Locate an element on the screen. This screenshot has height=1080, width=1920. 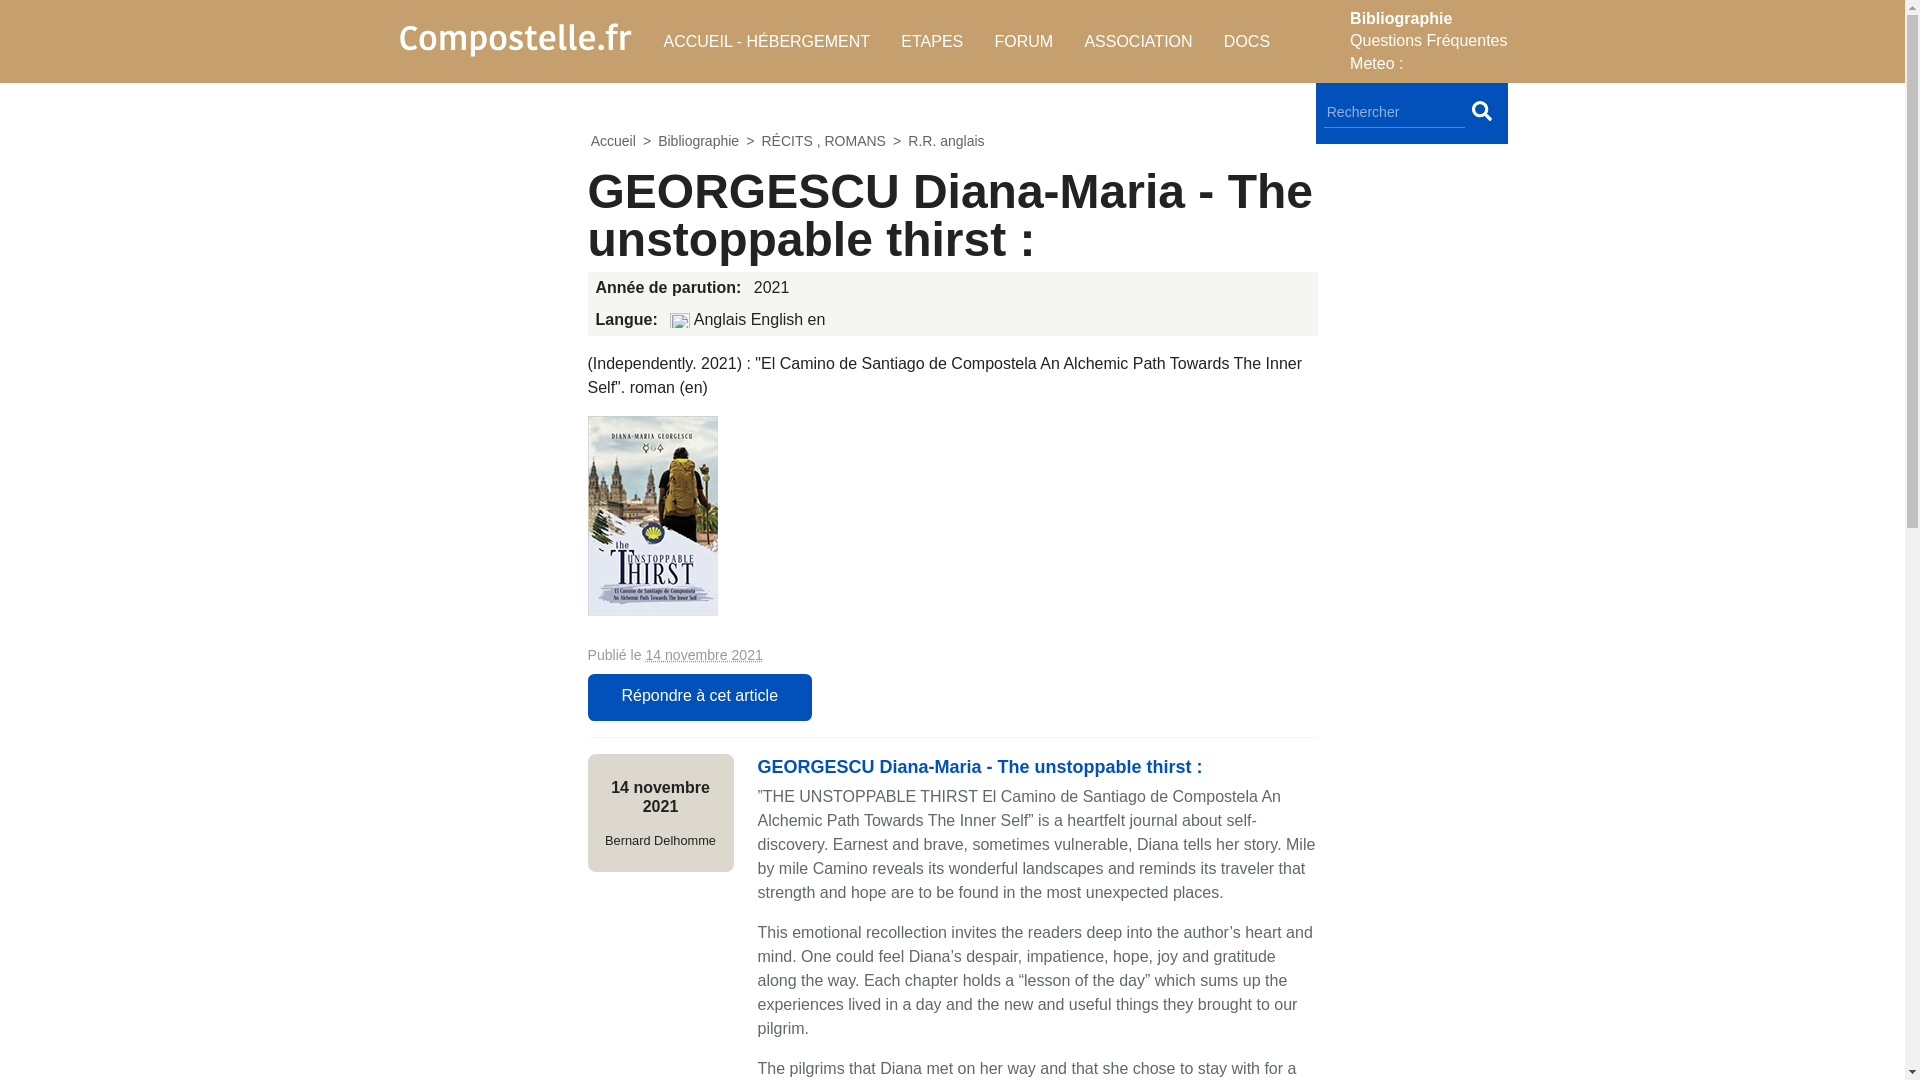
GEORGESCU Diana-Maria - The unstoppable thirst : is located at coordinates (980, 766).